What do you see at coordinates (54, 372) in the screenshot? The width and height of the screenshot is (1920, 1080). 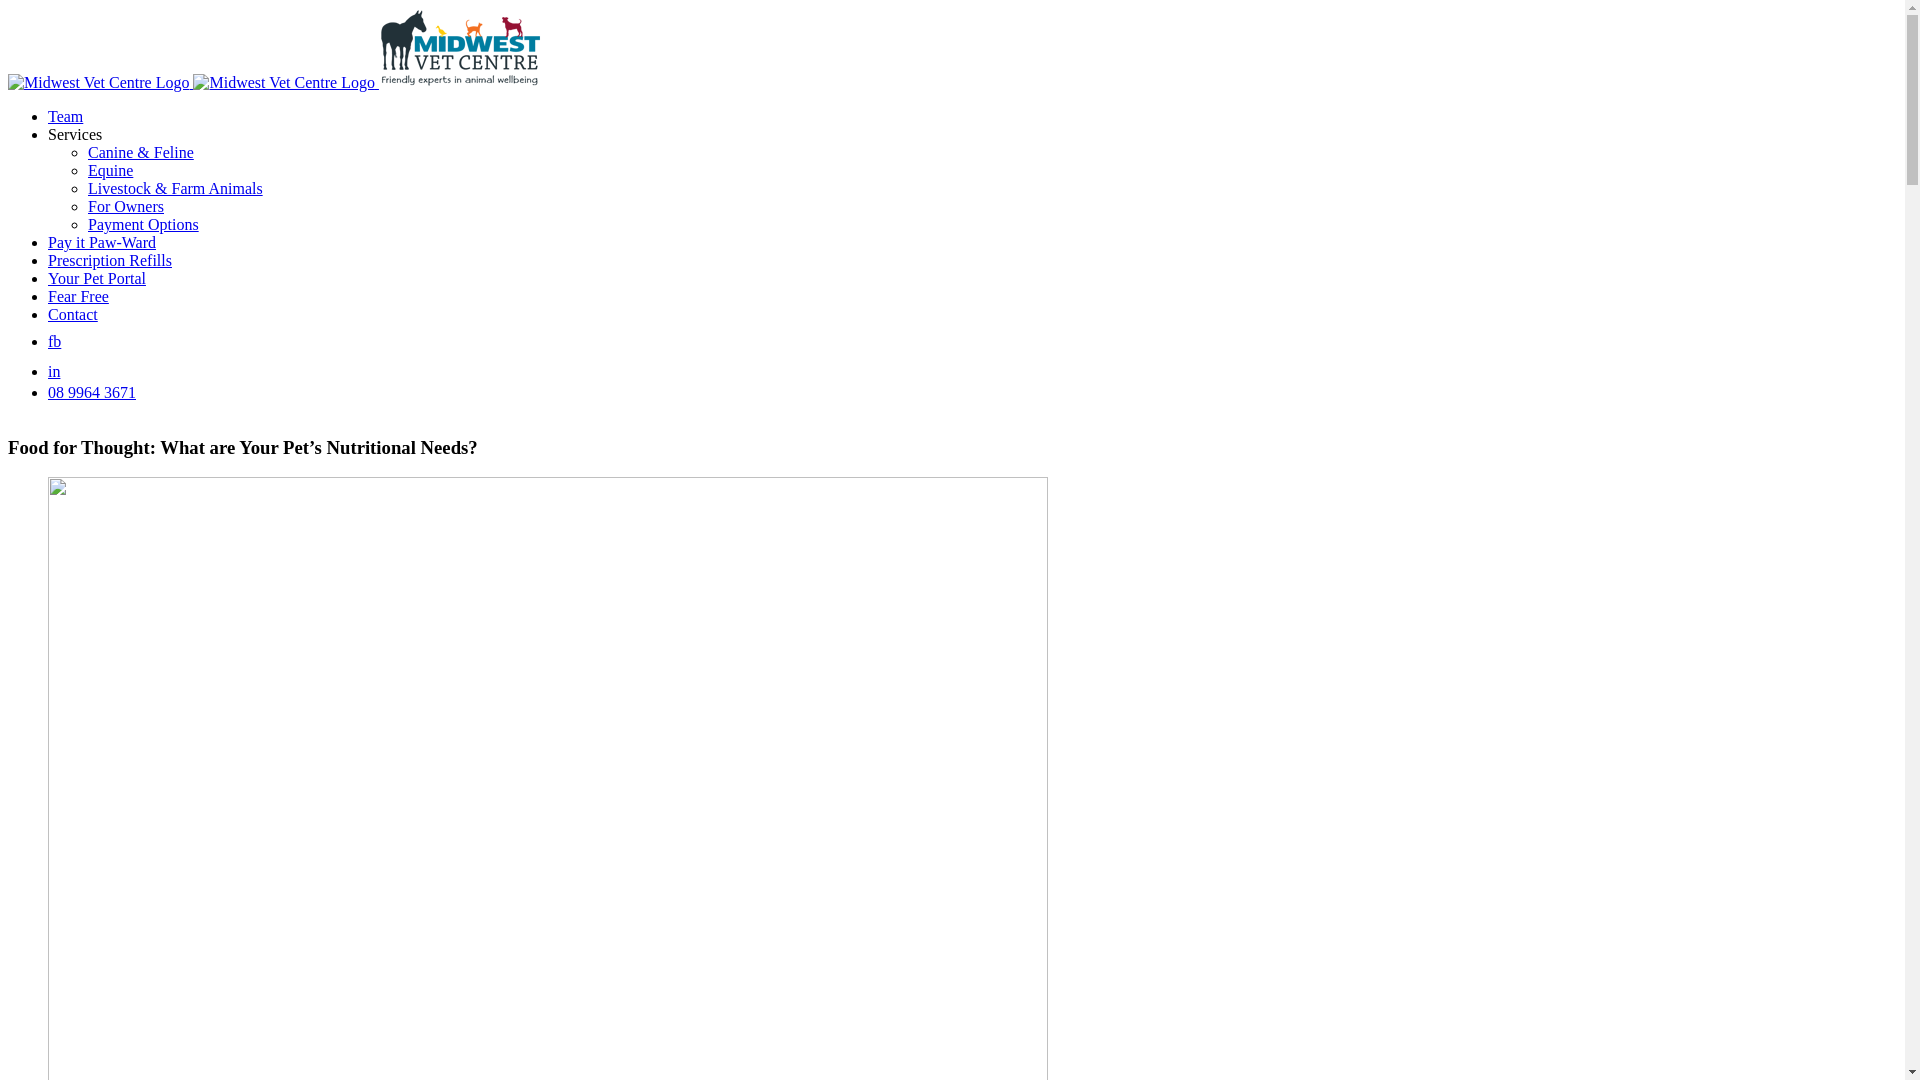 I see `in` at bounding box center [54, 372].